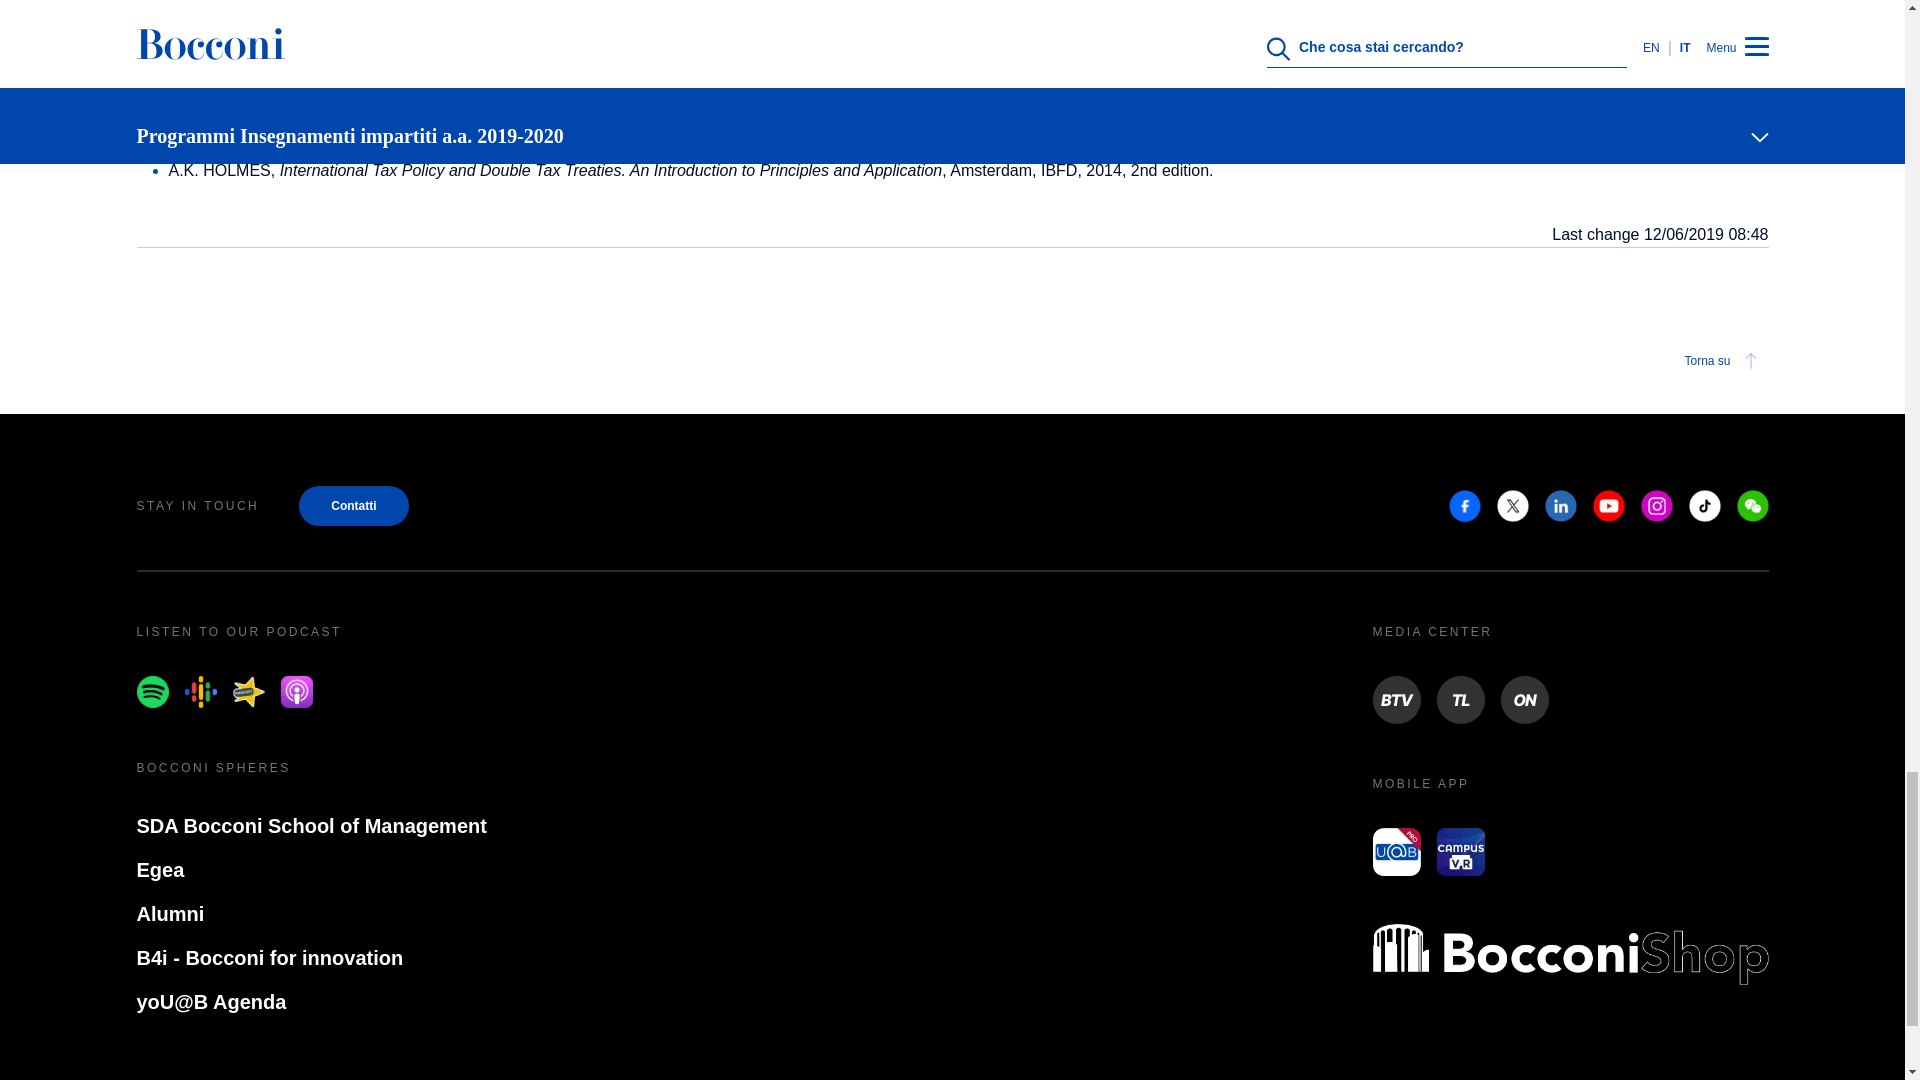  I want to click on Facebook, so click(1464, 506).